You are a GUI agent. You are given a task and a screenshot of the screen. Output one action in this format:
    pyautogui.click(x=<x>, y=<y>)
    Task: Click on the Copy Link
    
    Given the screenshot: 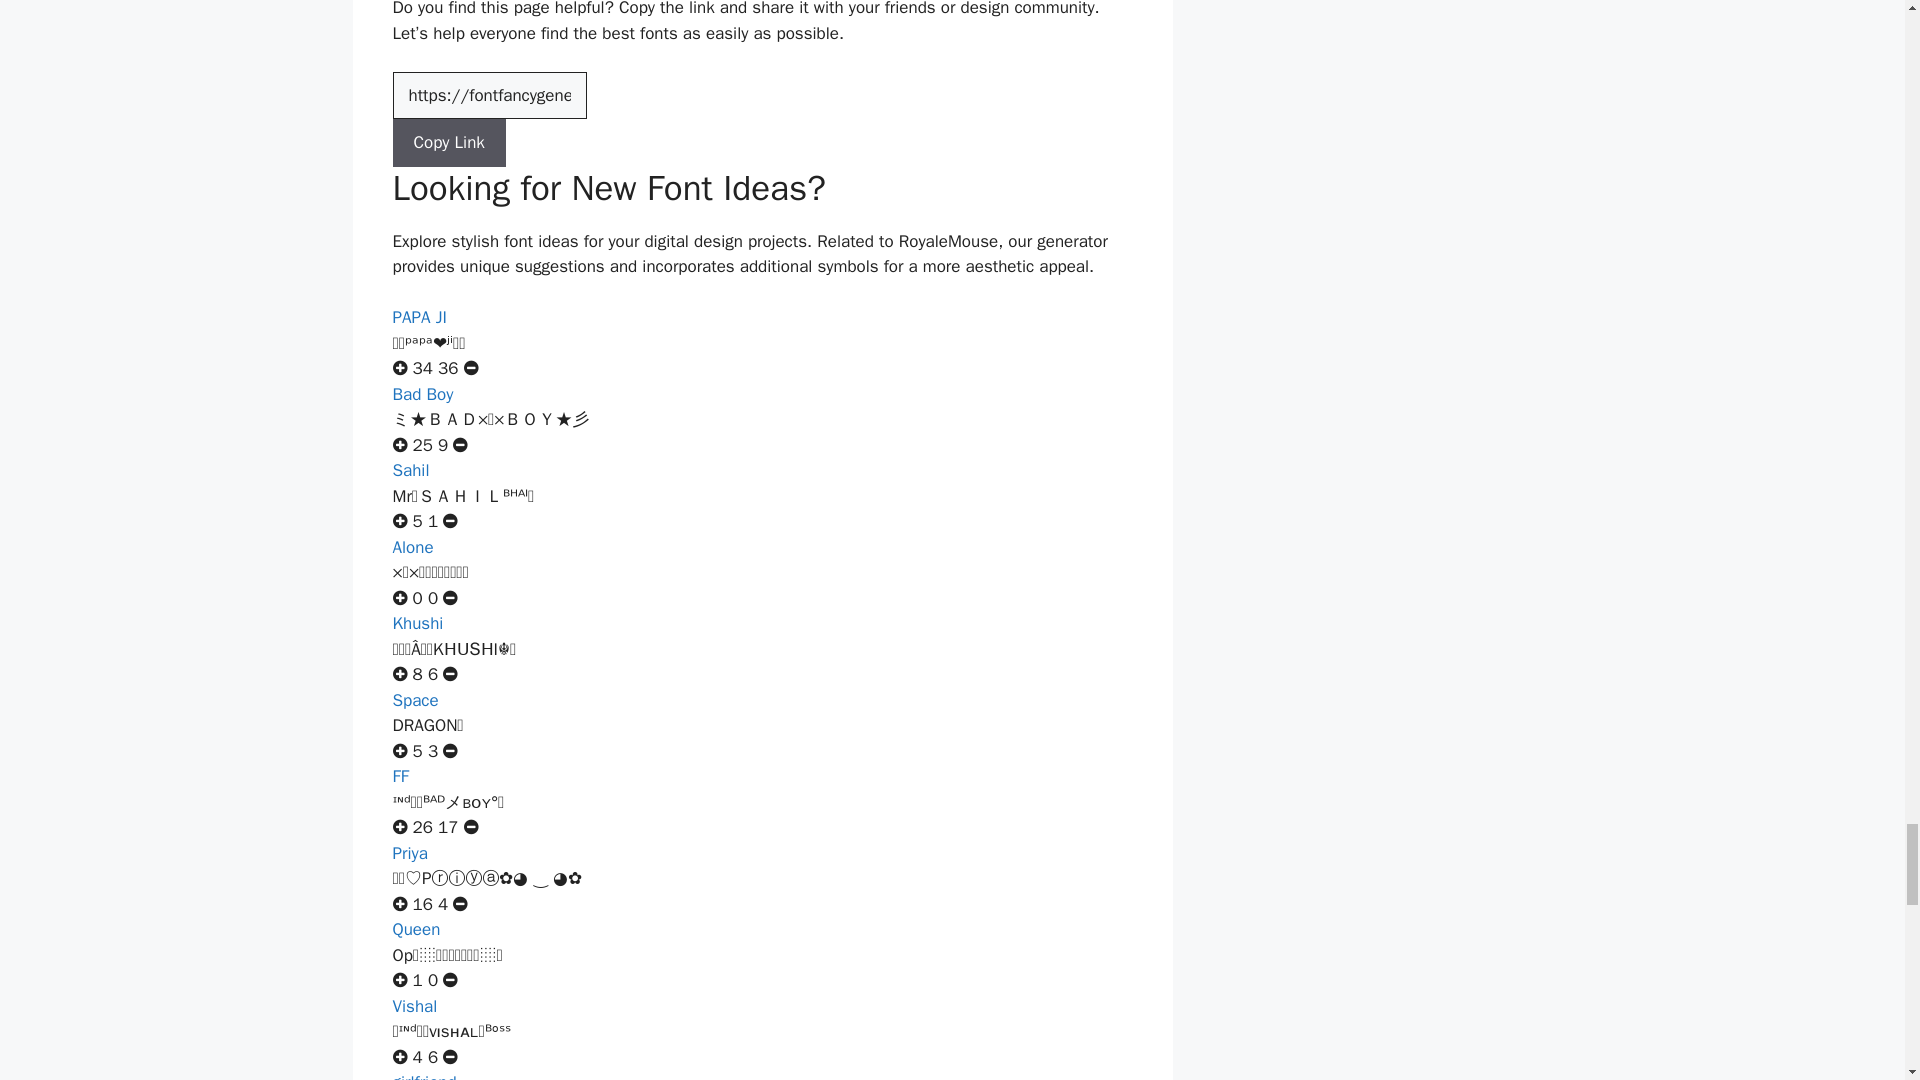 What is the action you would take?
    pyautogui.click(x=448, y=142)
    